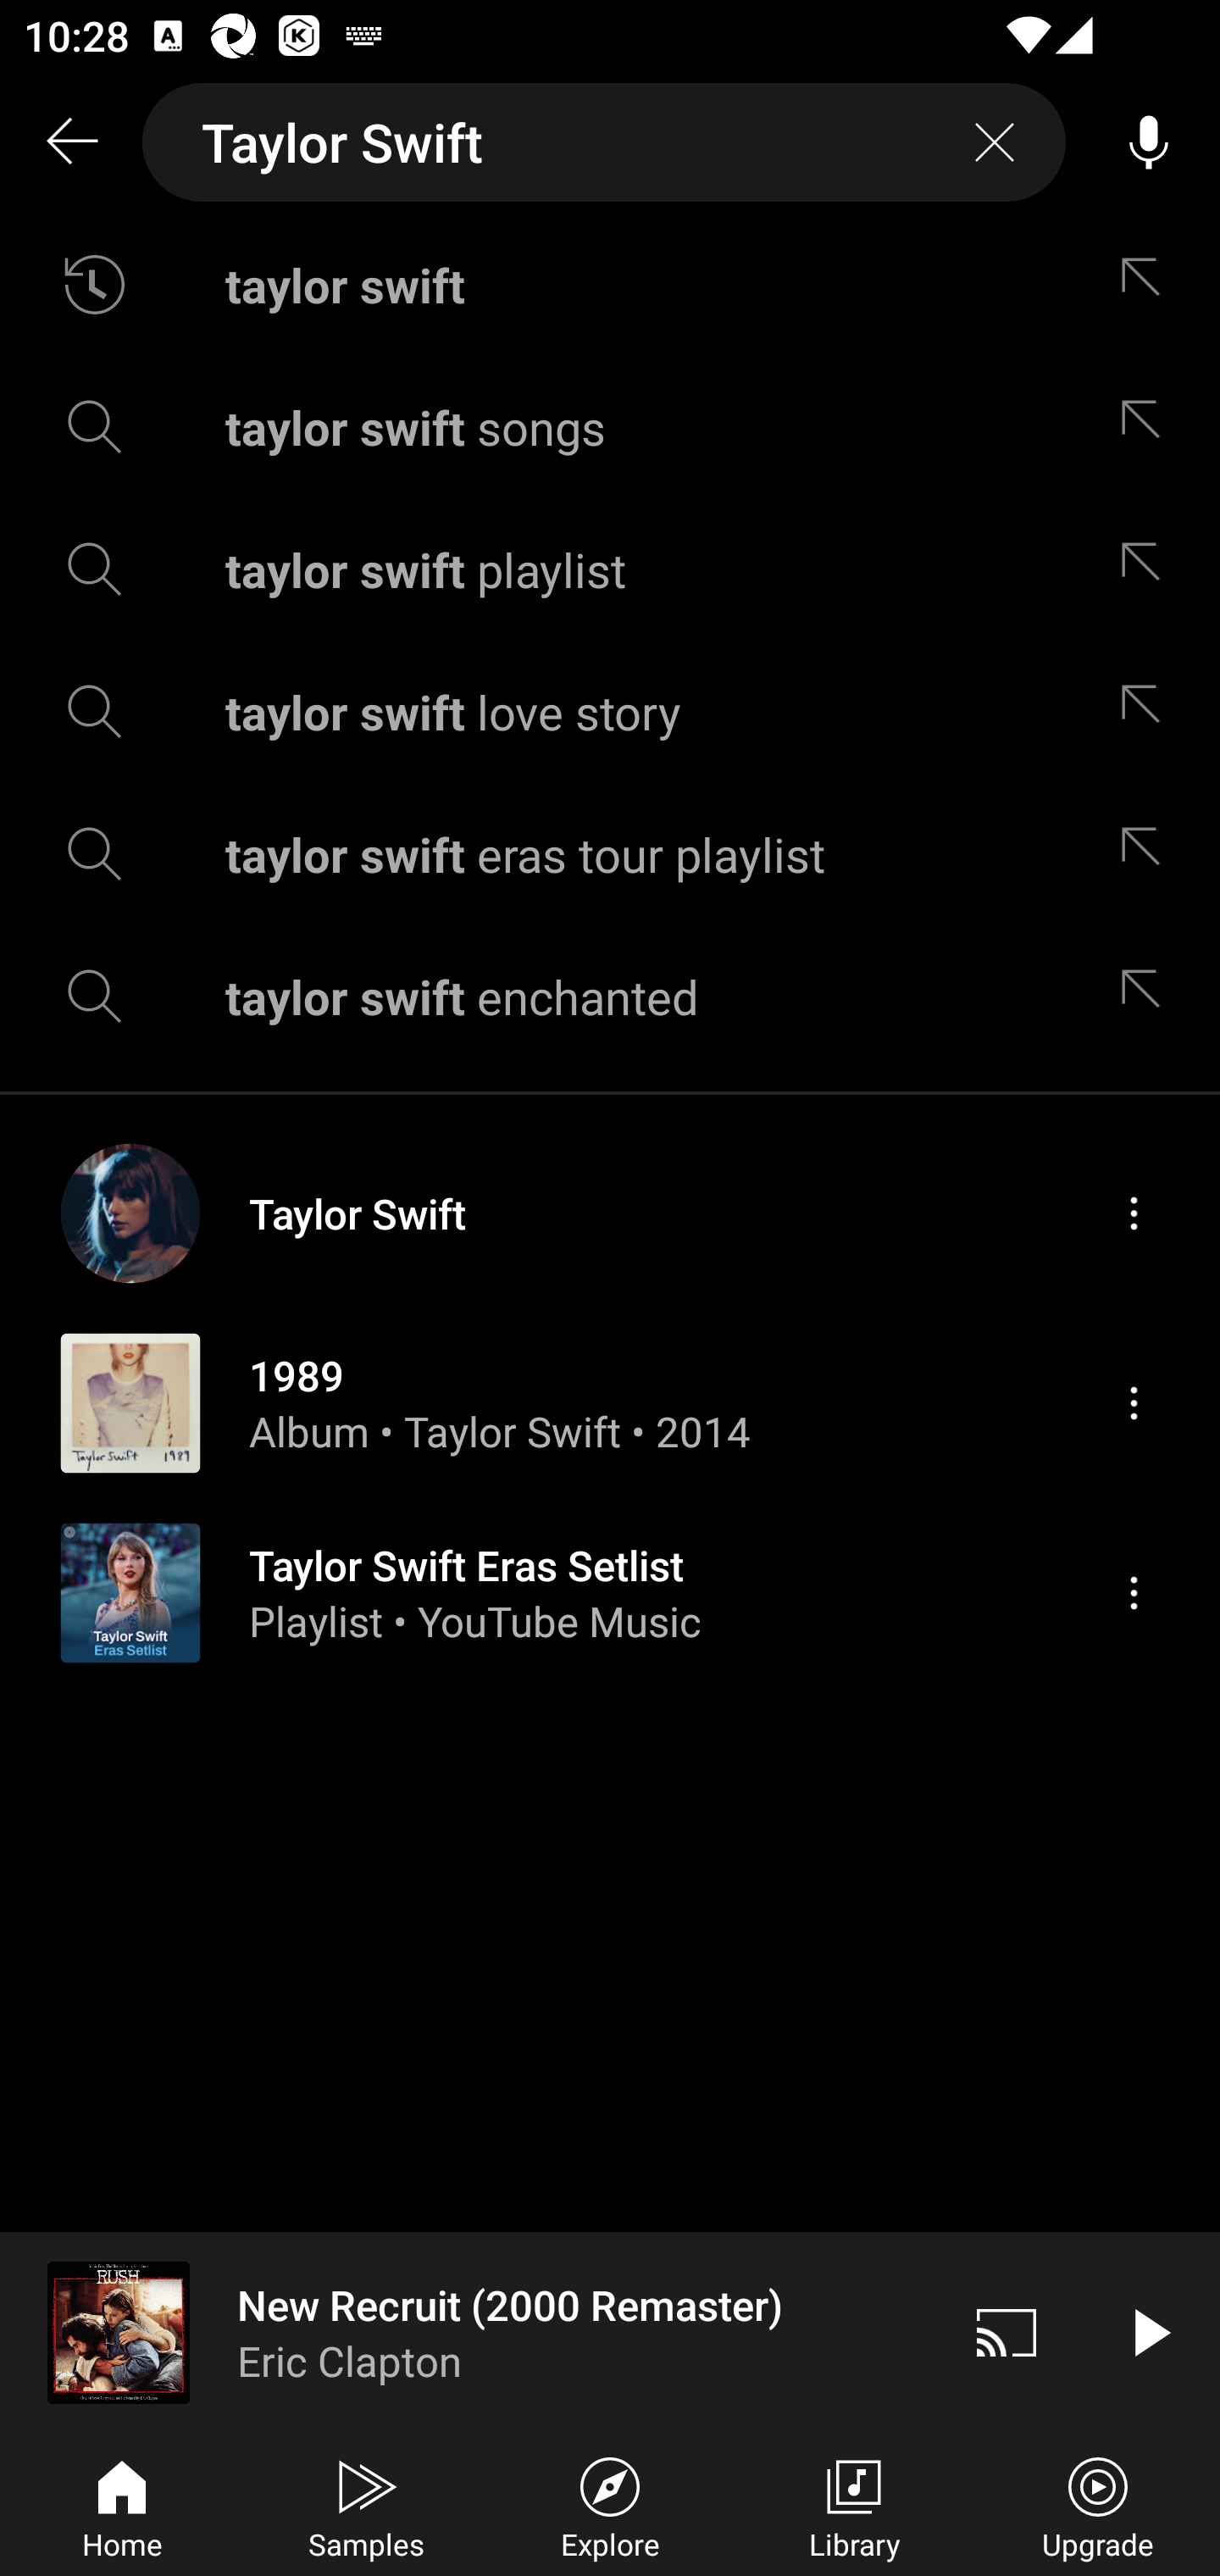  I want to click on Samples, so click(366, 2505).